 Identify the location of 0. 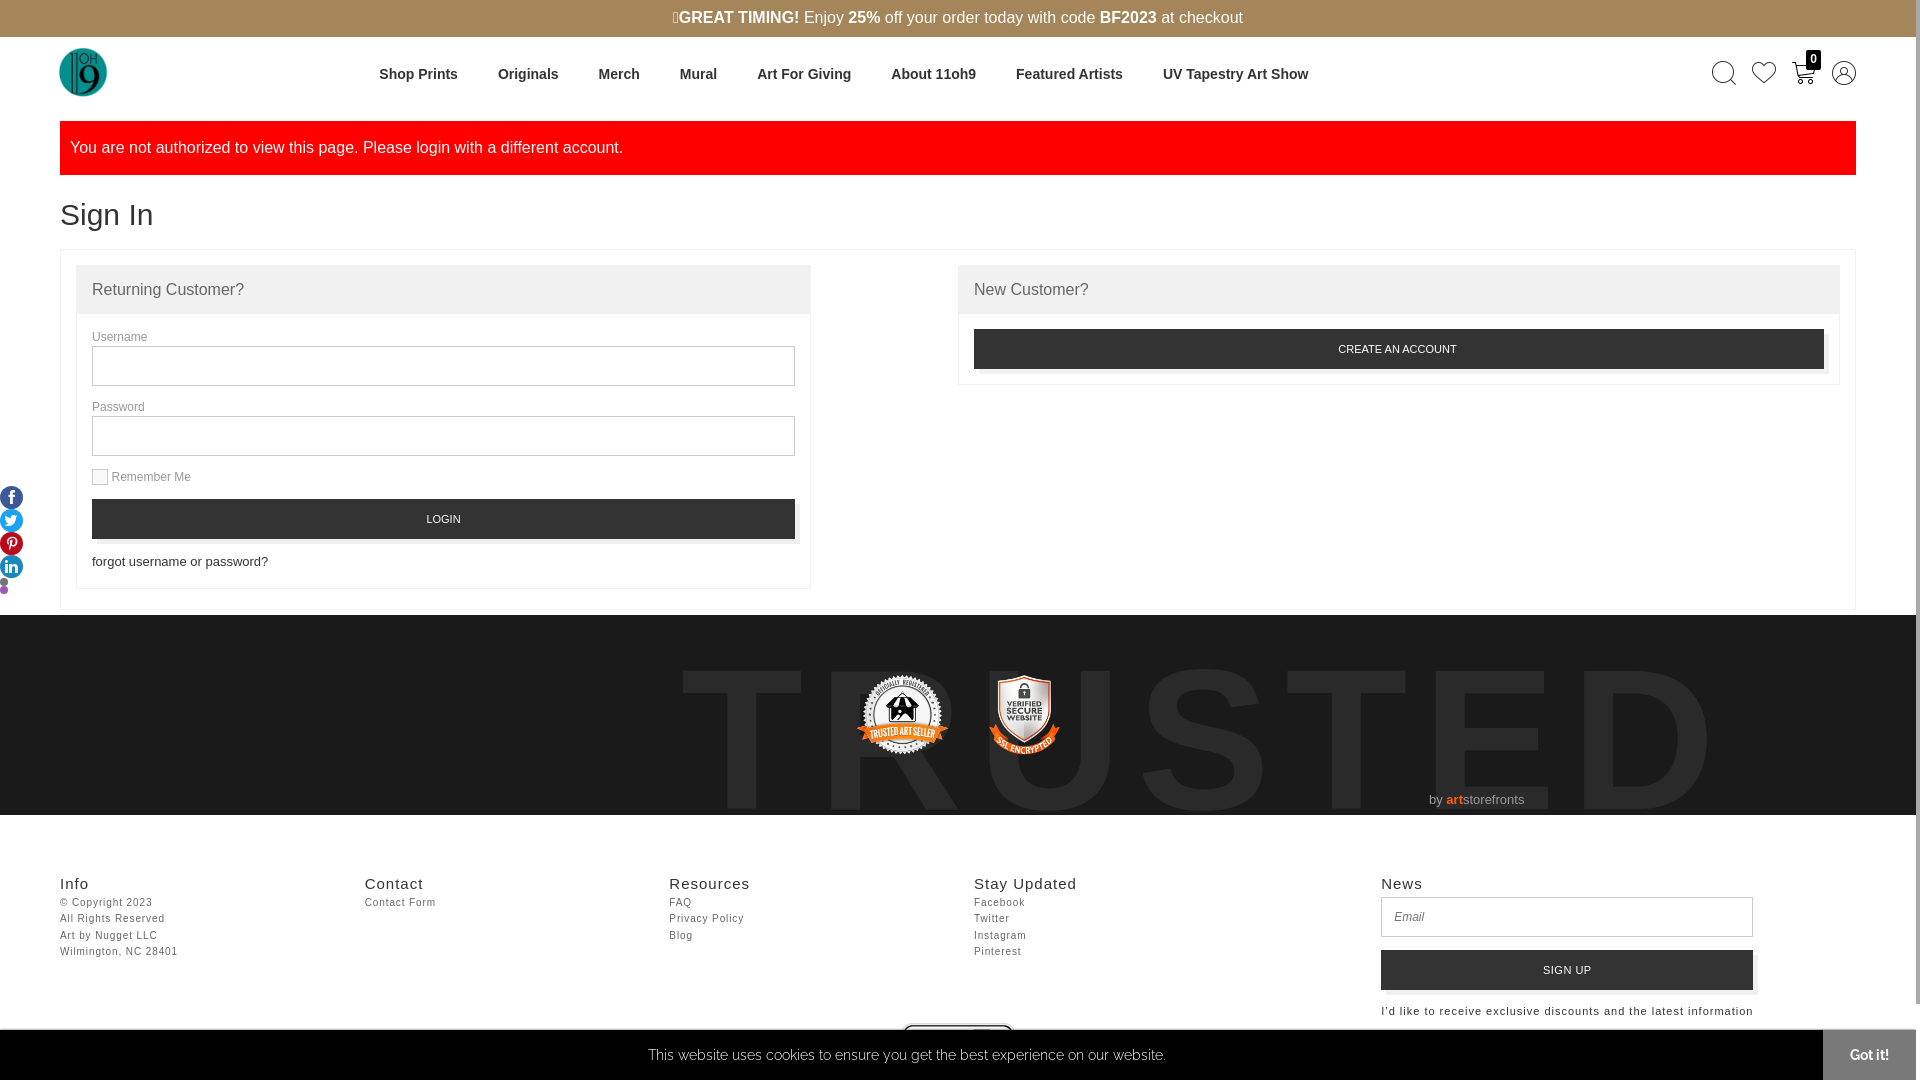
(1804, 72).